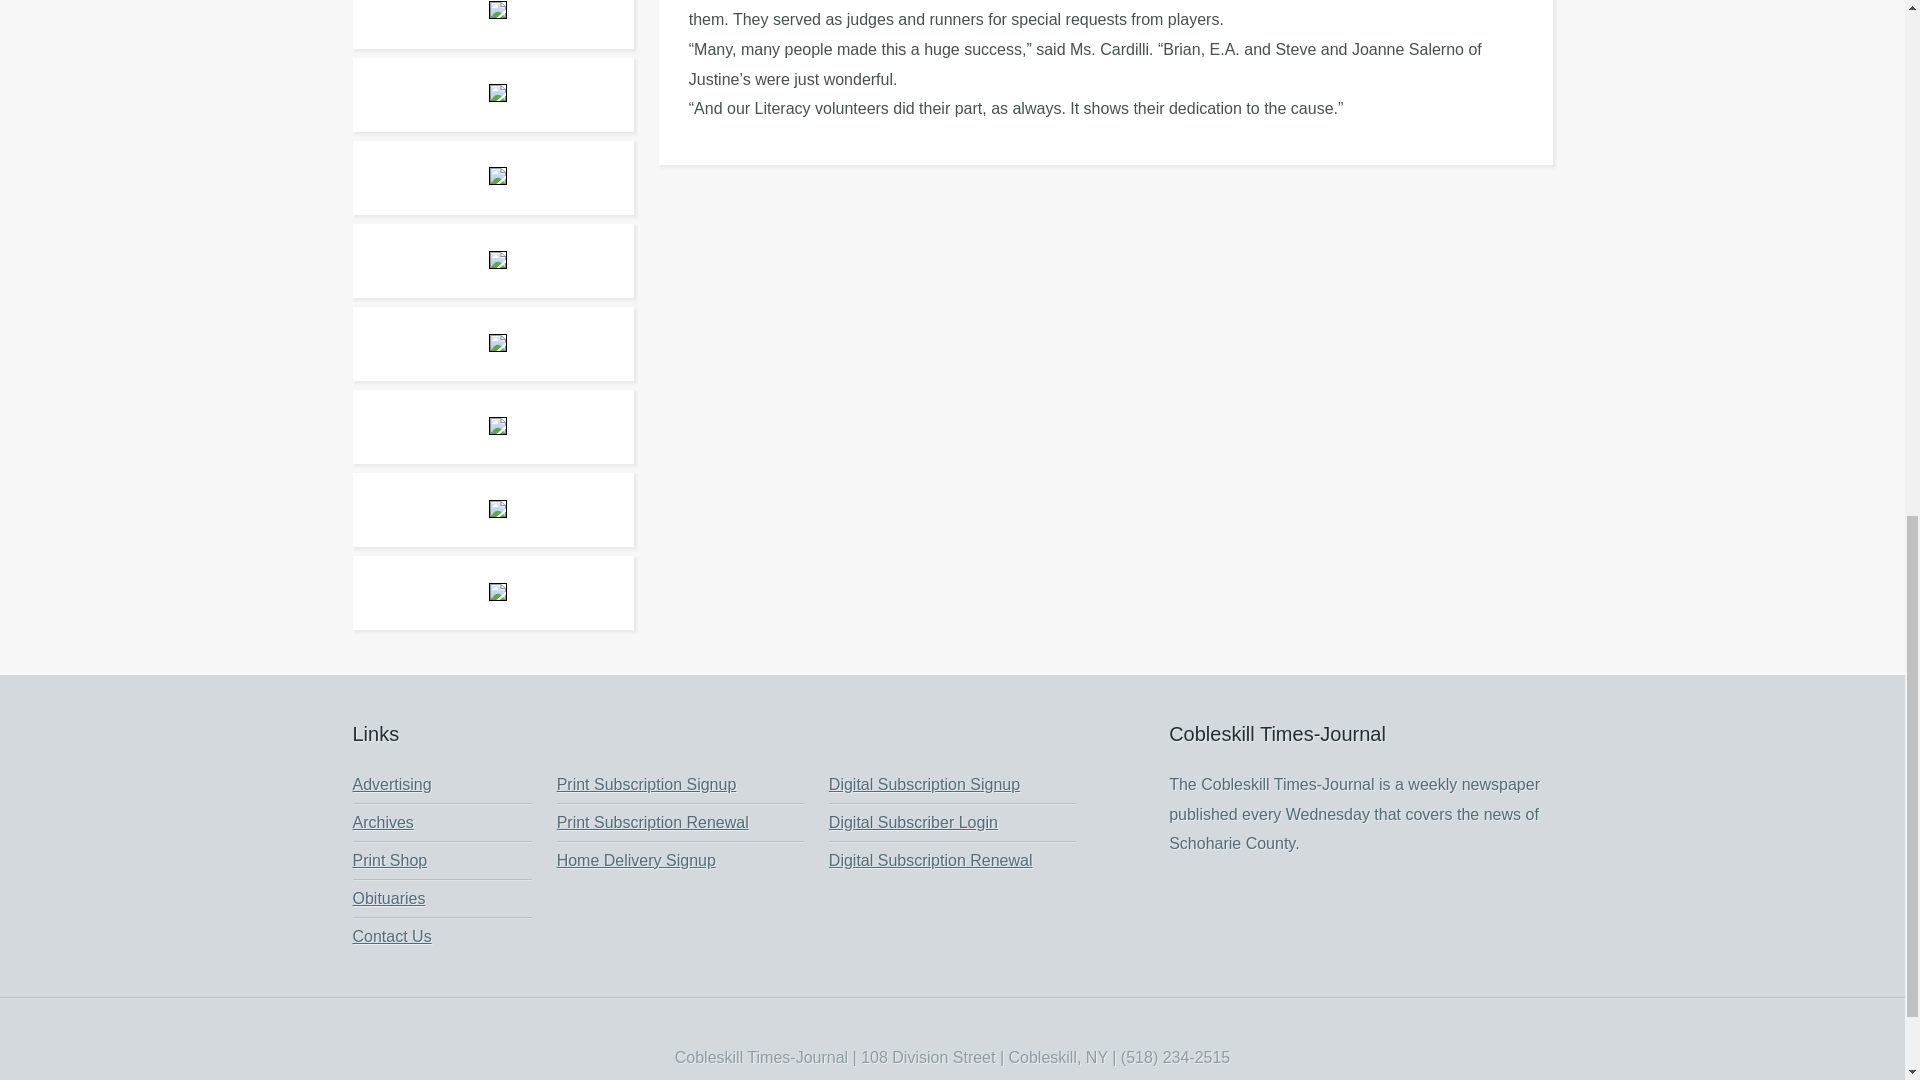 The width and height of the screenshot is (1920, 1080). Describe the element at coordinates (390, 784) in the screenshot. I see `Advertising` at that location.